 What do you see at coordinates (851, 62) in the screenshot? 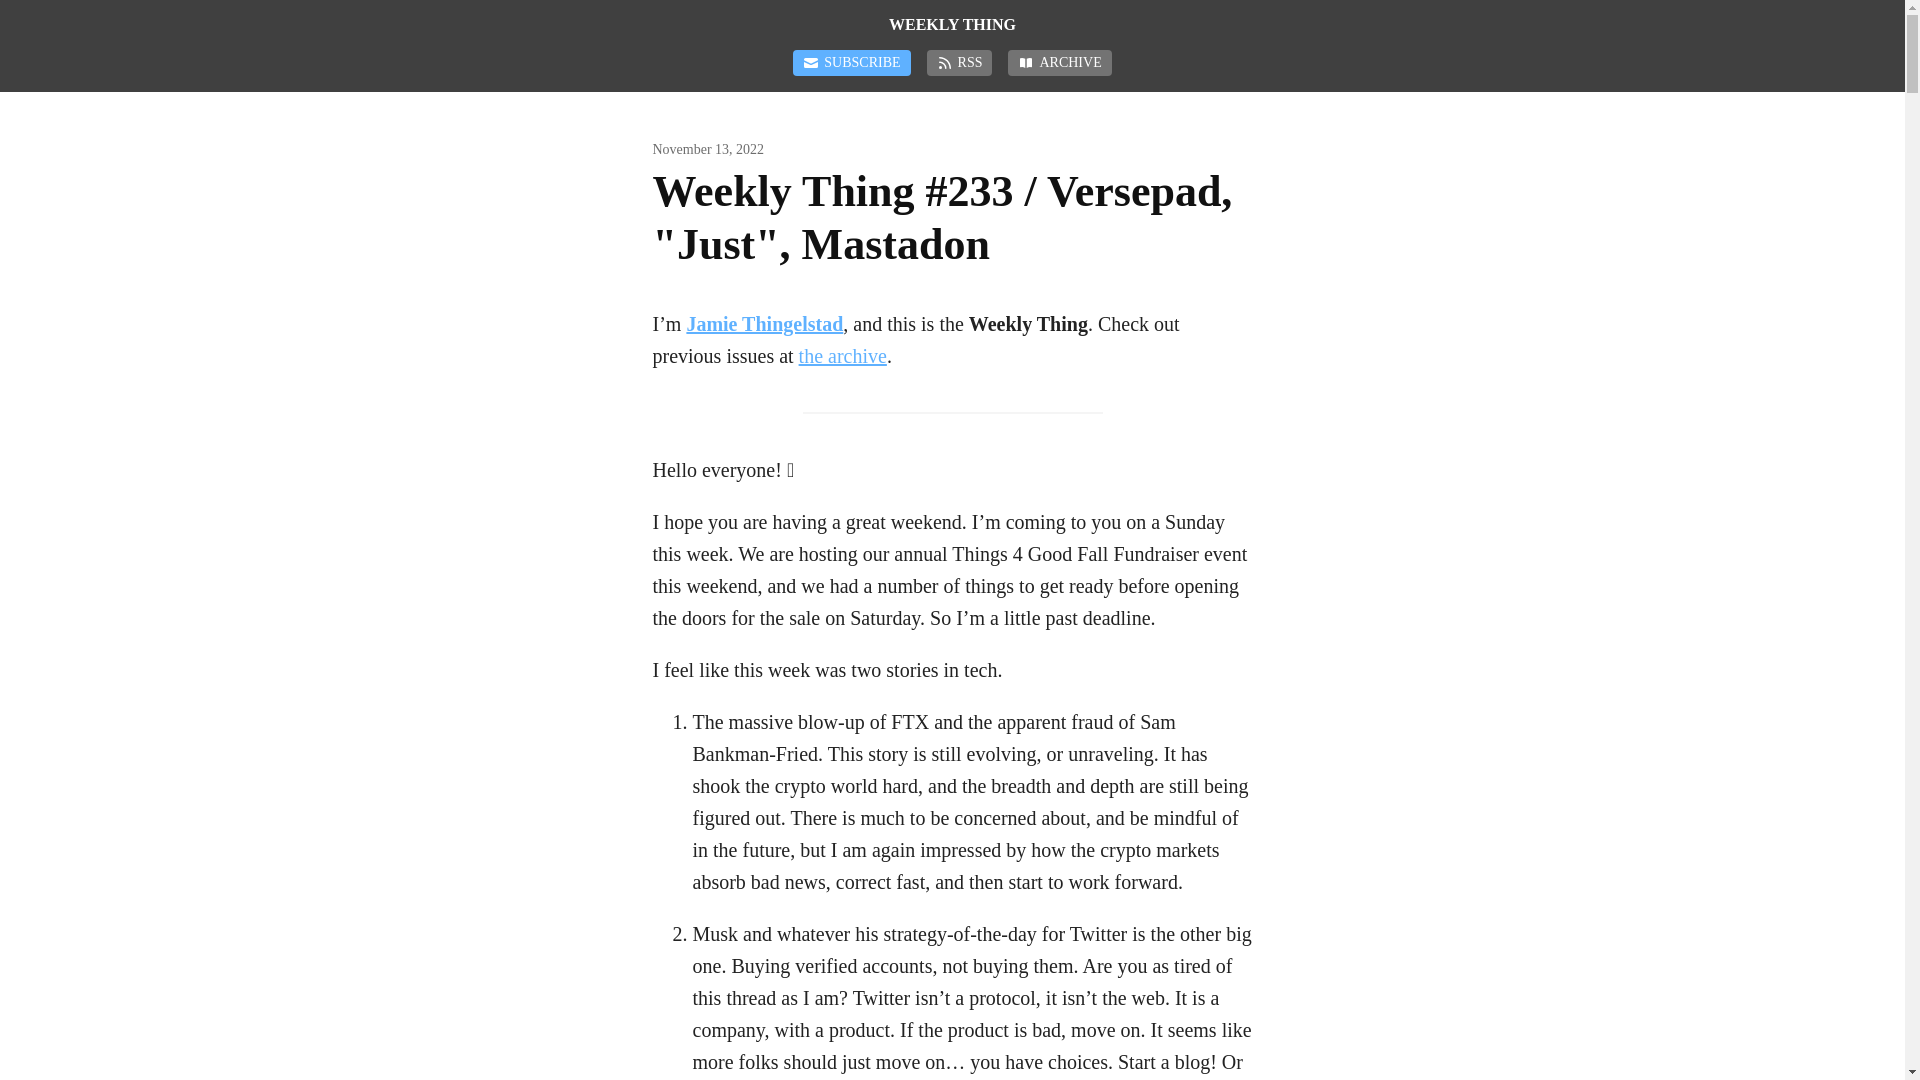
I see `SUBSCRIBE` at bounding box center [851, 62].